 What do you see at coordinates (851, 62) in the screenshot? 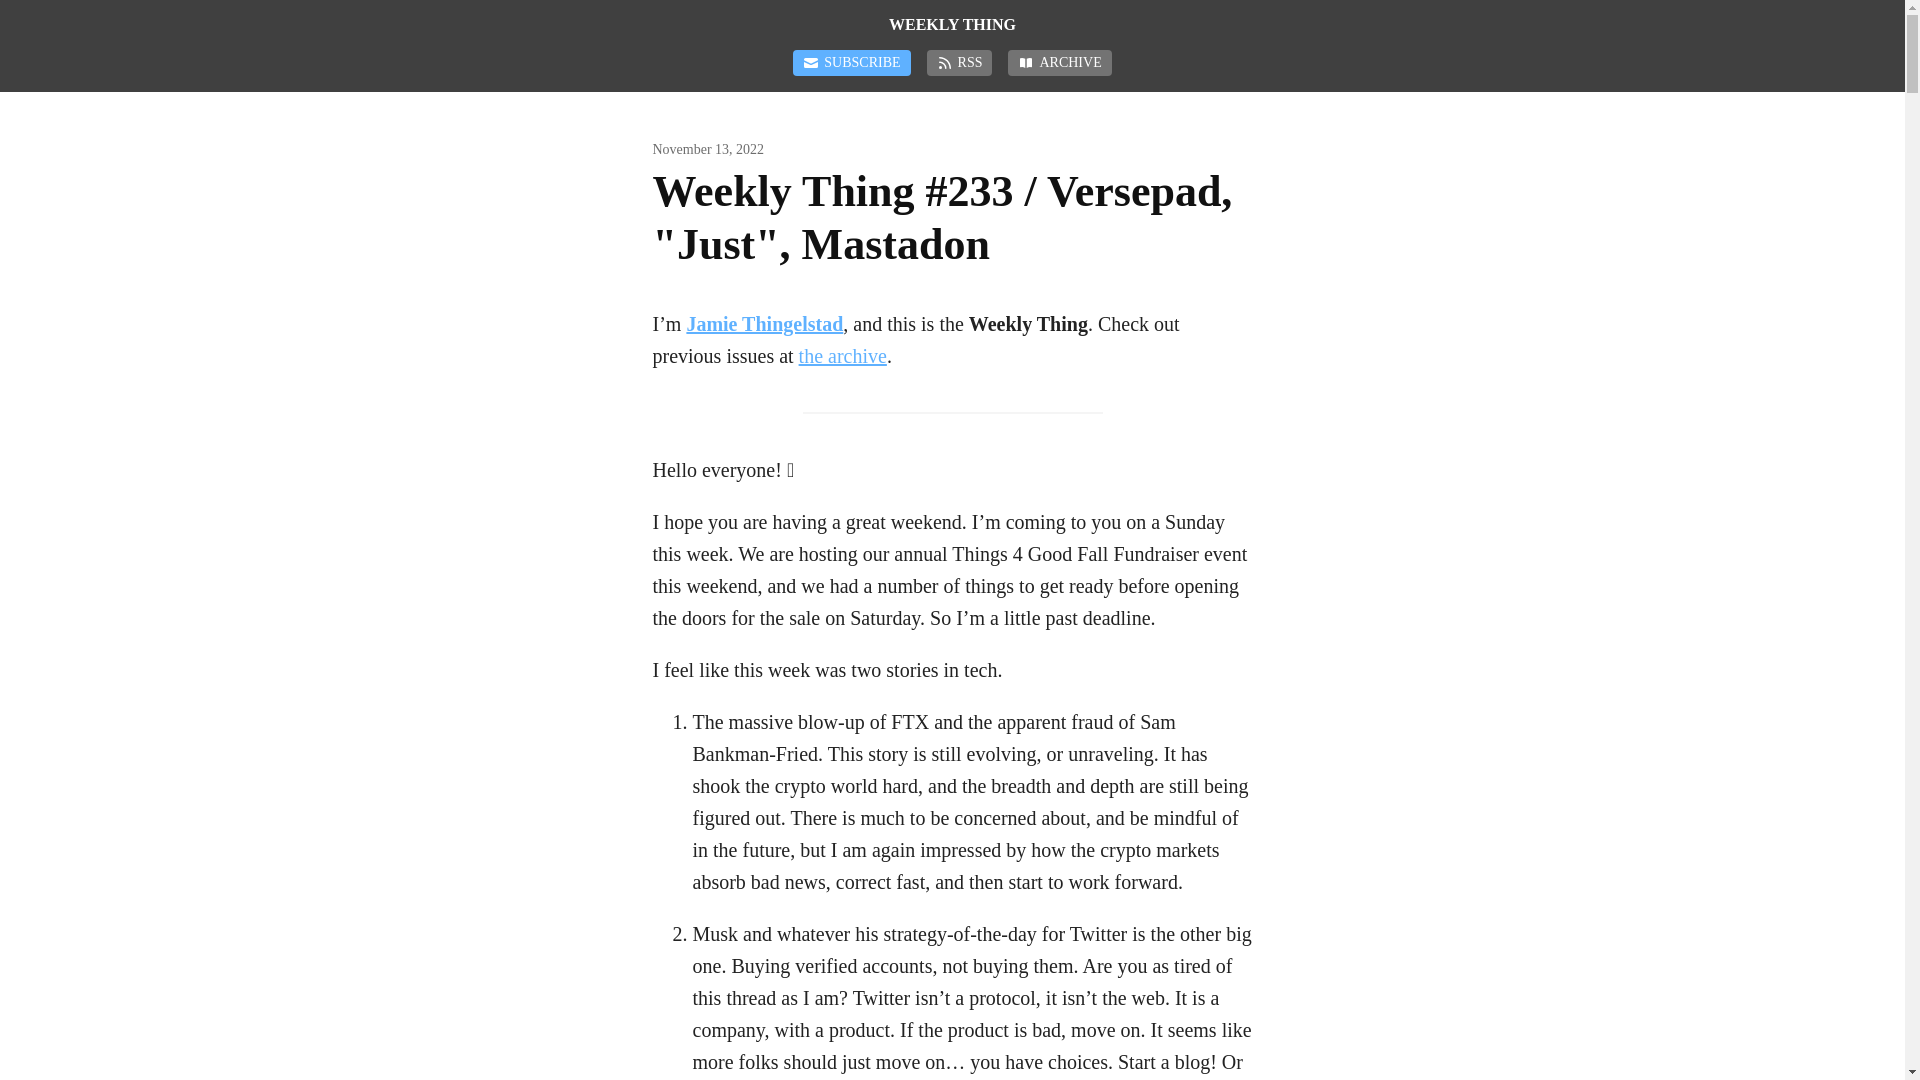
I see `SUBSCRIBE` at bounding box center [851, 62].